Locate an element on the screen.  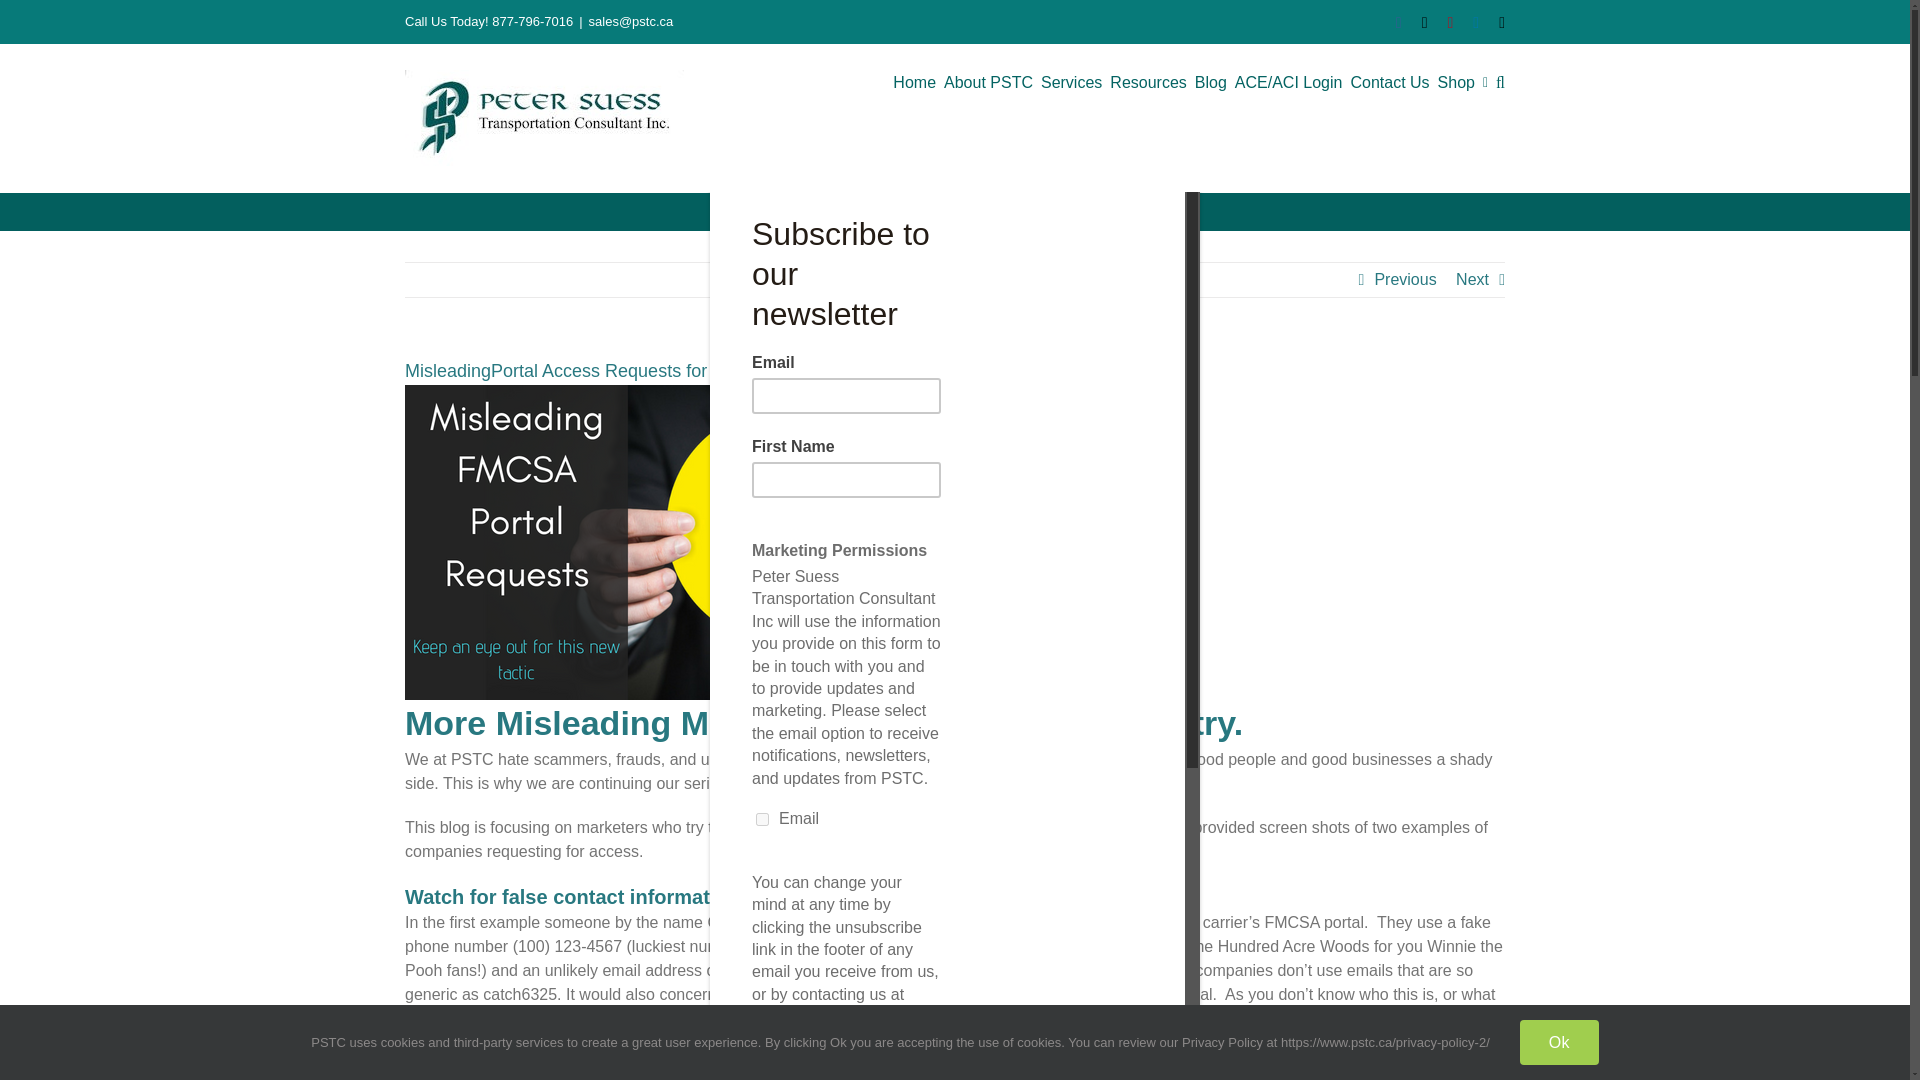
Contact Us is located at coordinates (1388, 82).